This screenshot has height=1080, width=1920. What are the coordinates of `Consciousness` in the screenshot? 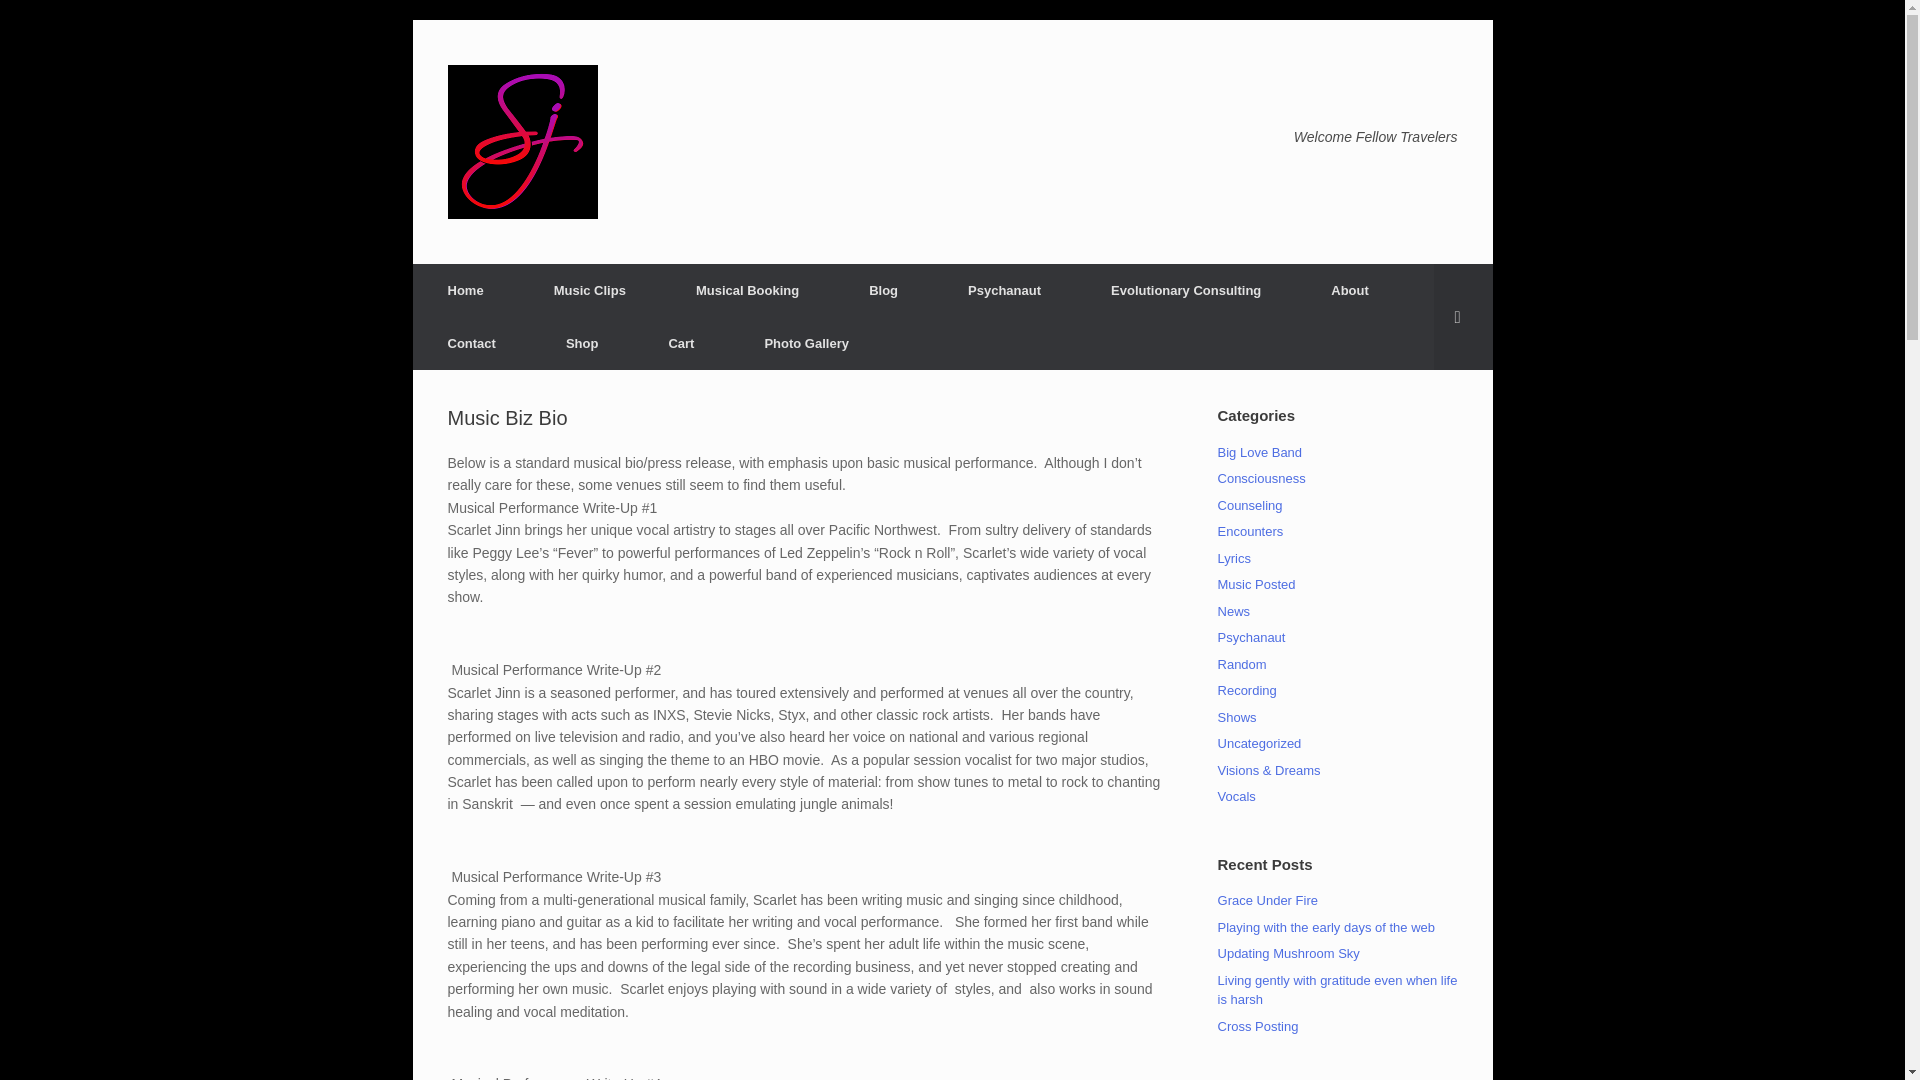 It's located at (1261, 478).